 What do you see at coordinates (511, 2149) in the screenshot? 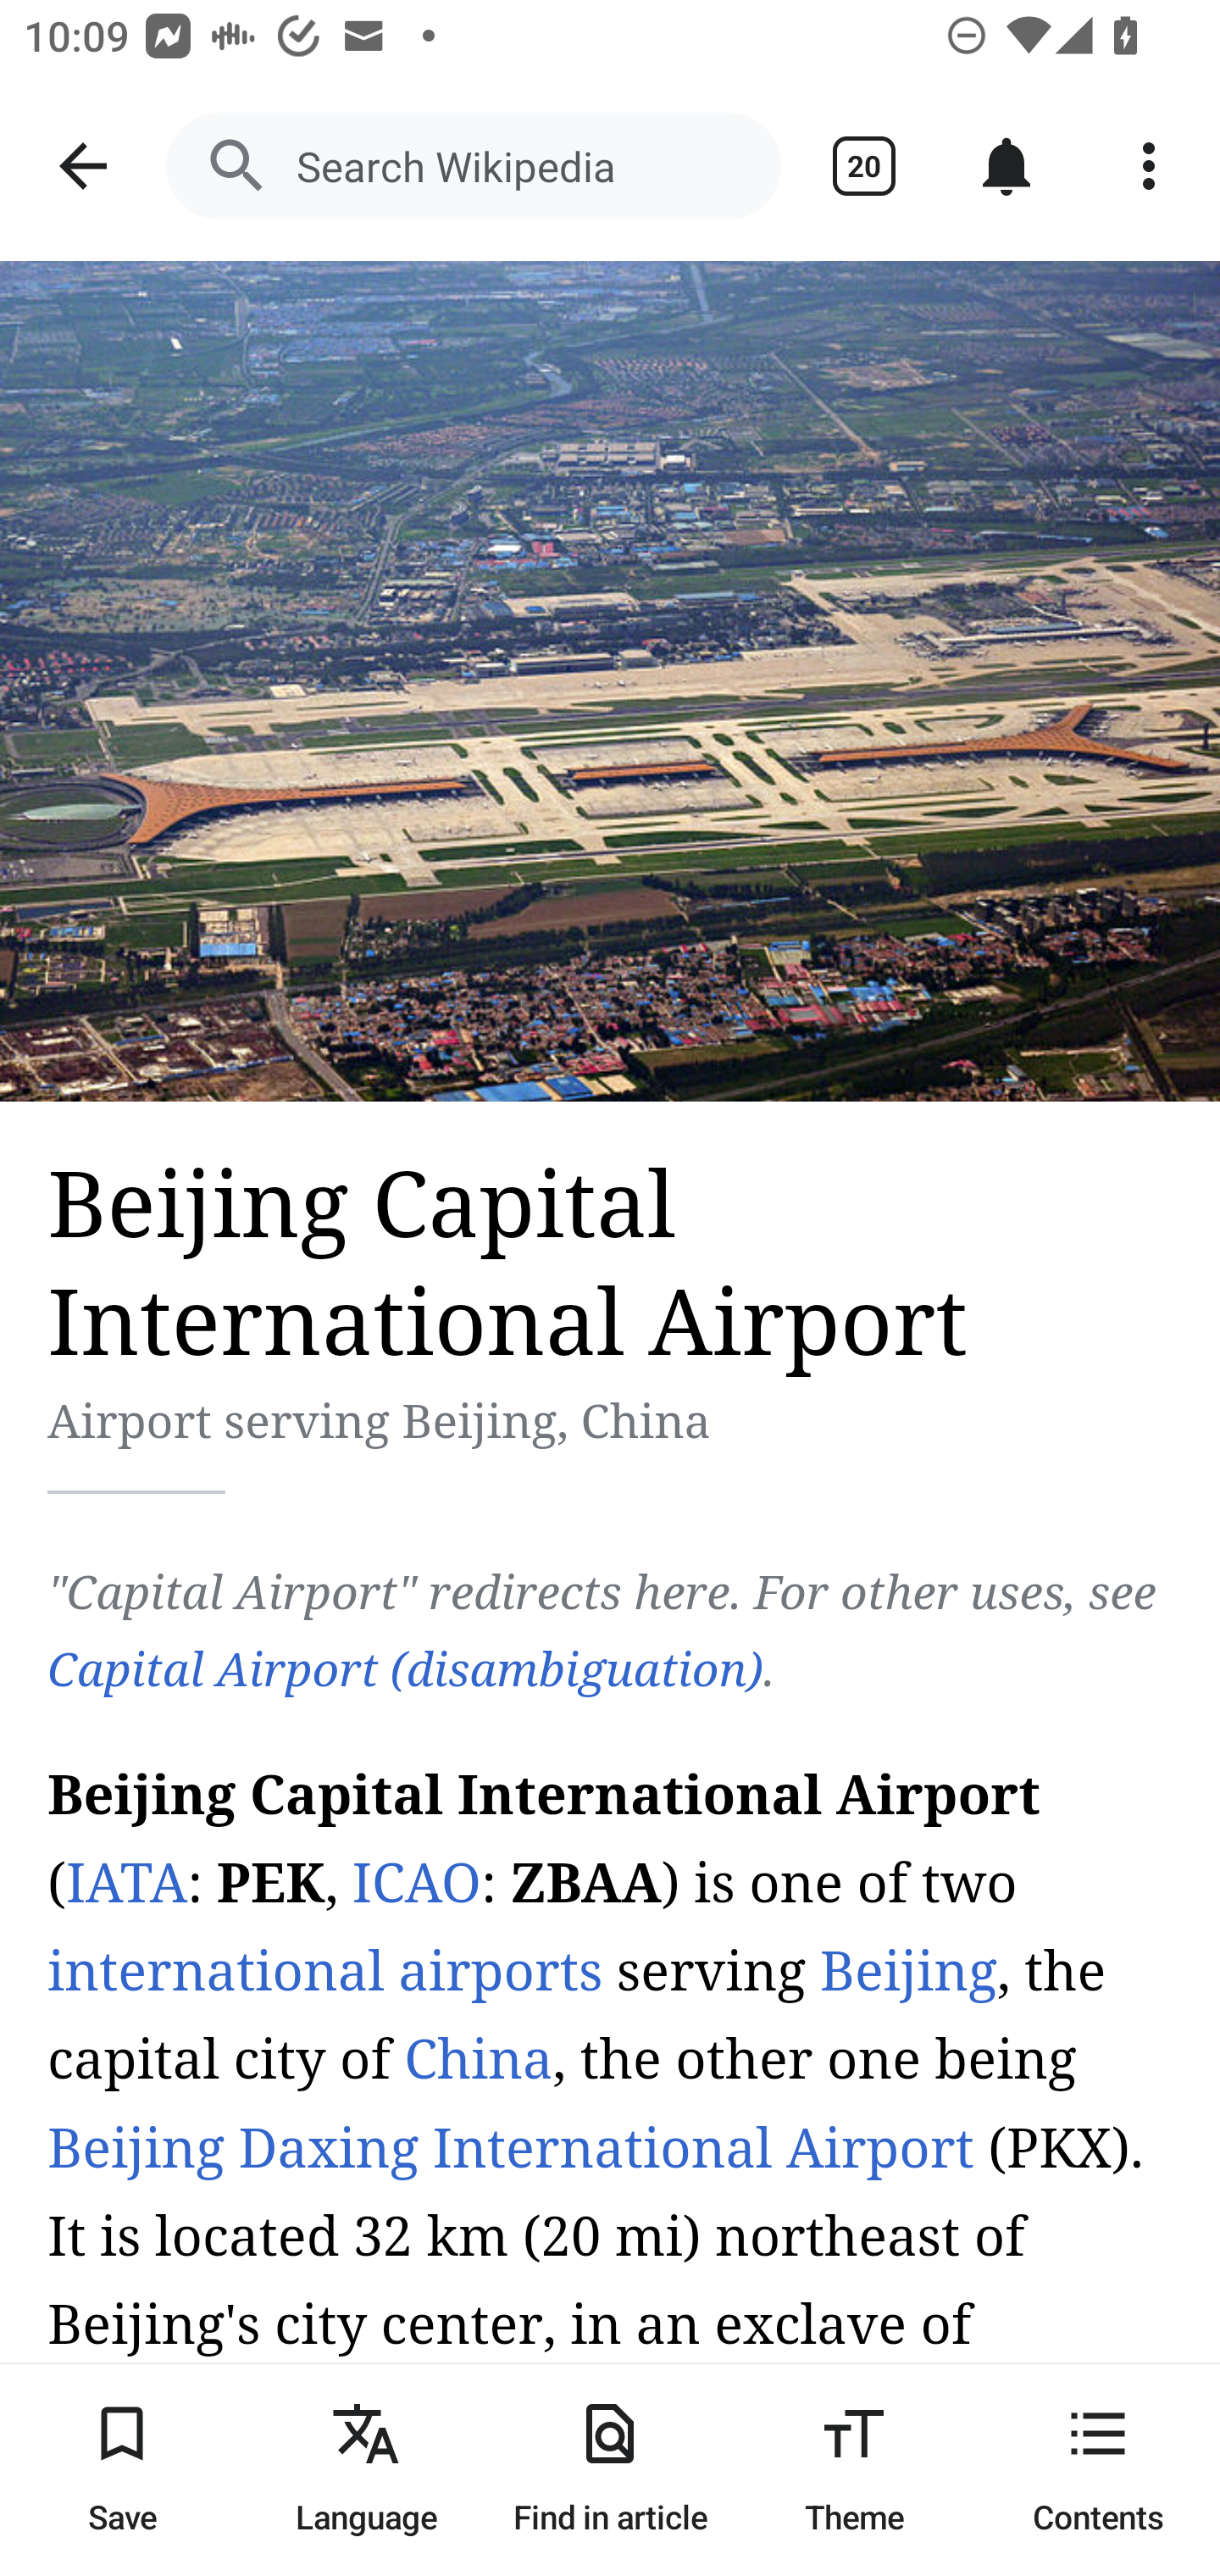
I see `Beijing Daxing International Airport` at bounding box center [511, 2149].